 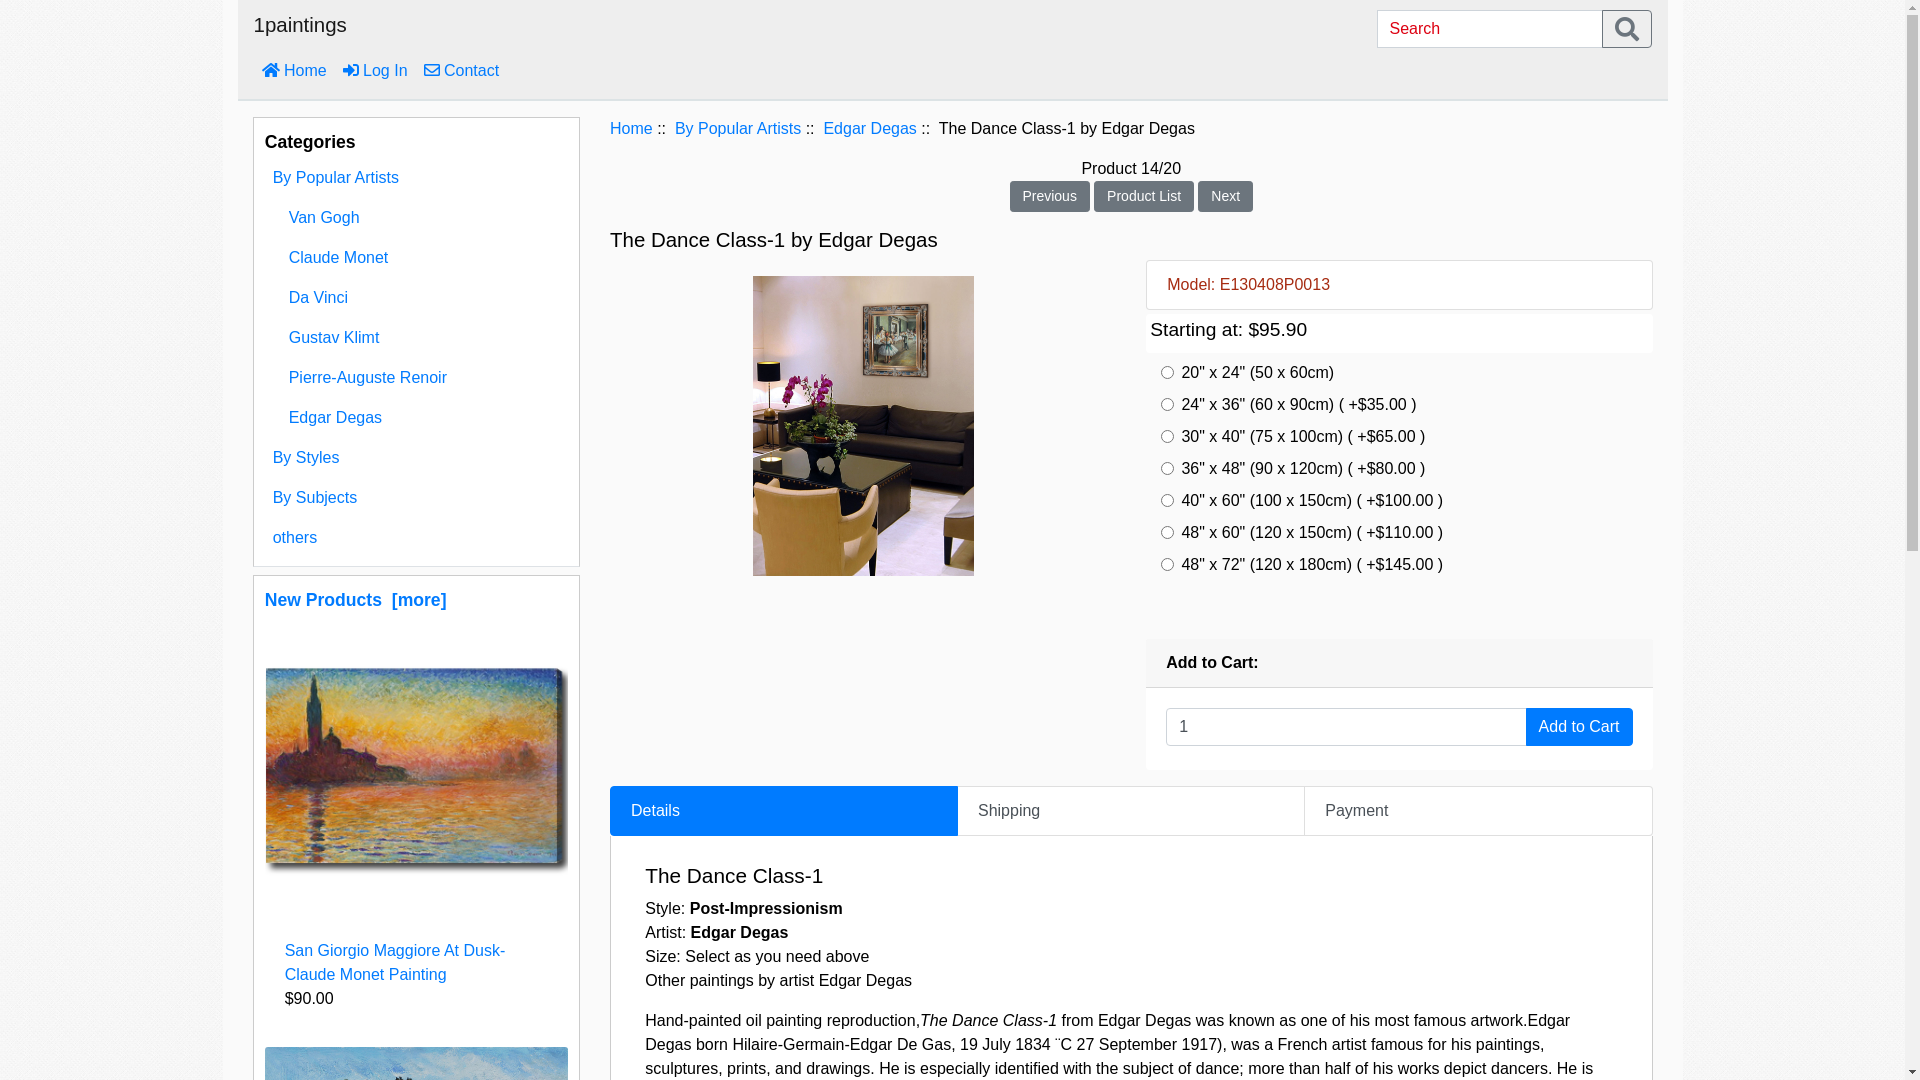 I want to click on Details, so click(x=784, y=811).